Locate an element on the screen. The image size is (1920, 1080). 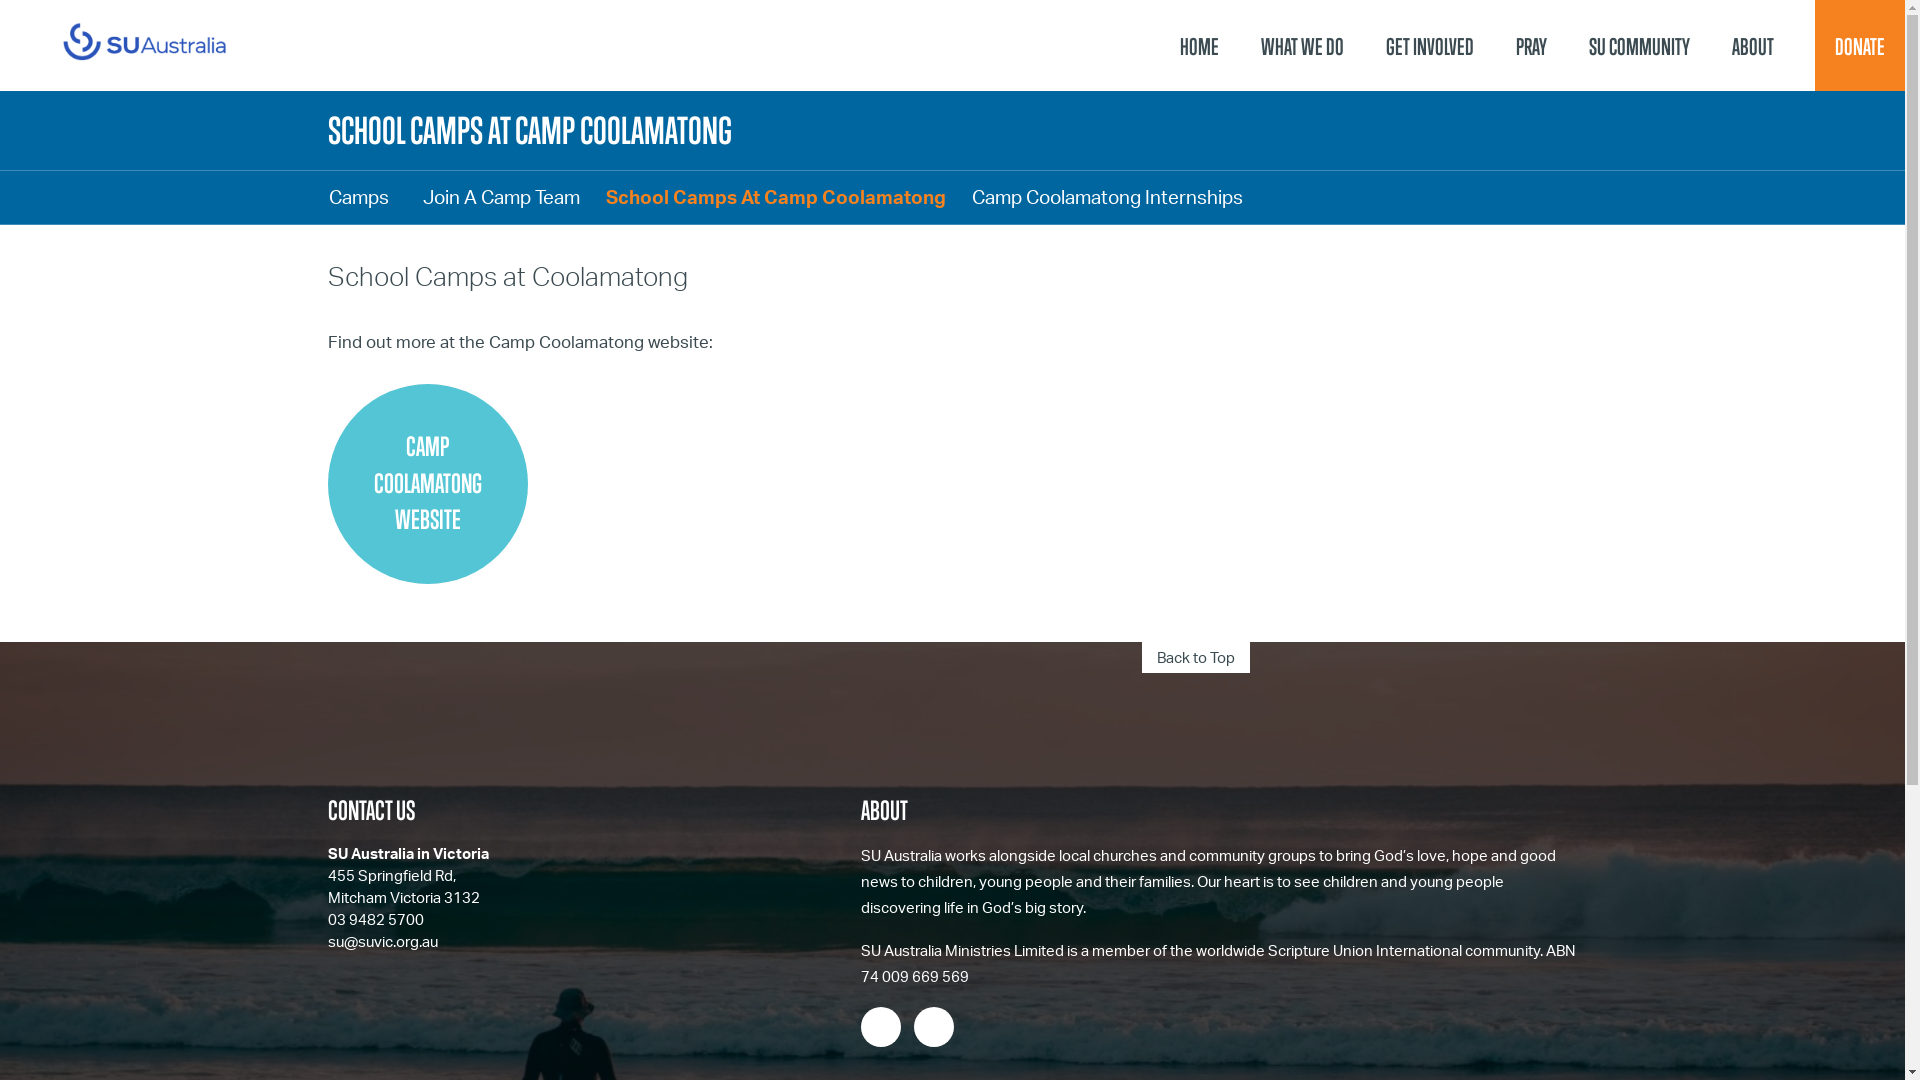
Back to Top is located at coordinates (1196, 658).